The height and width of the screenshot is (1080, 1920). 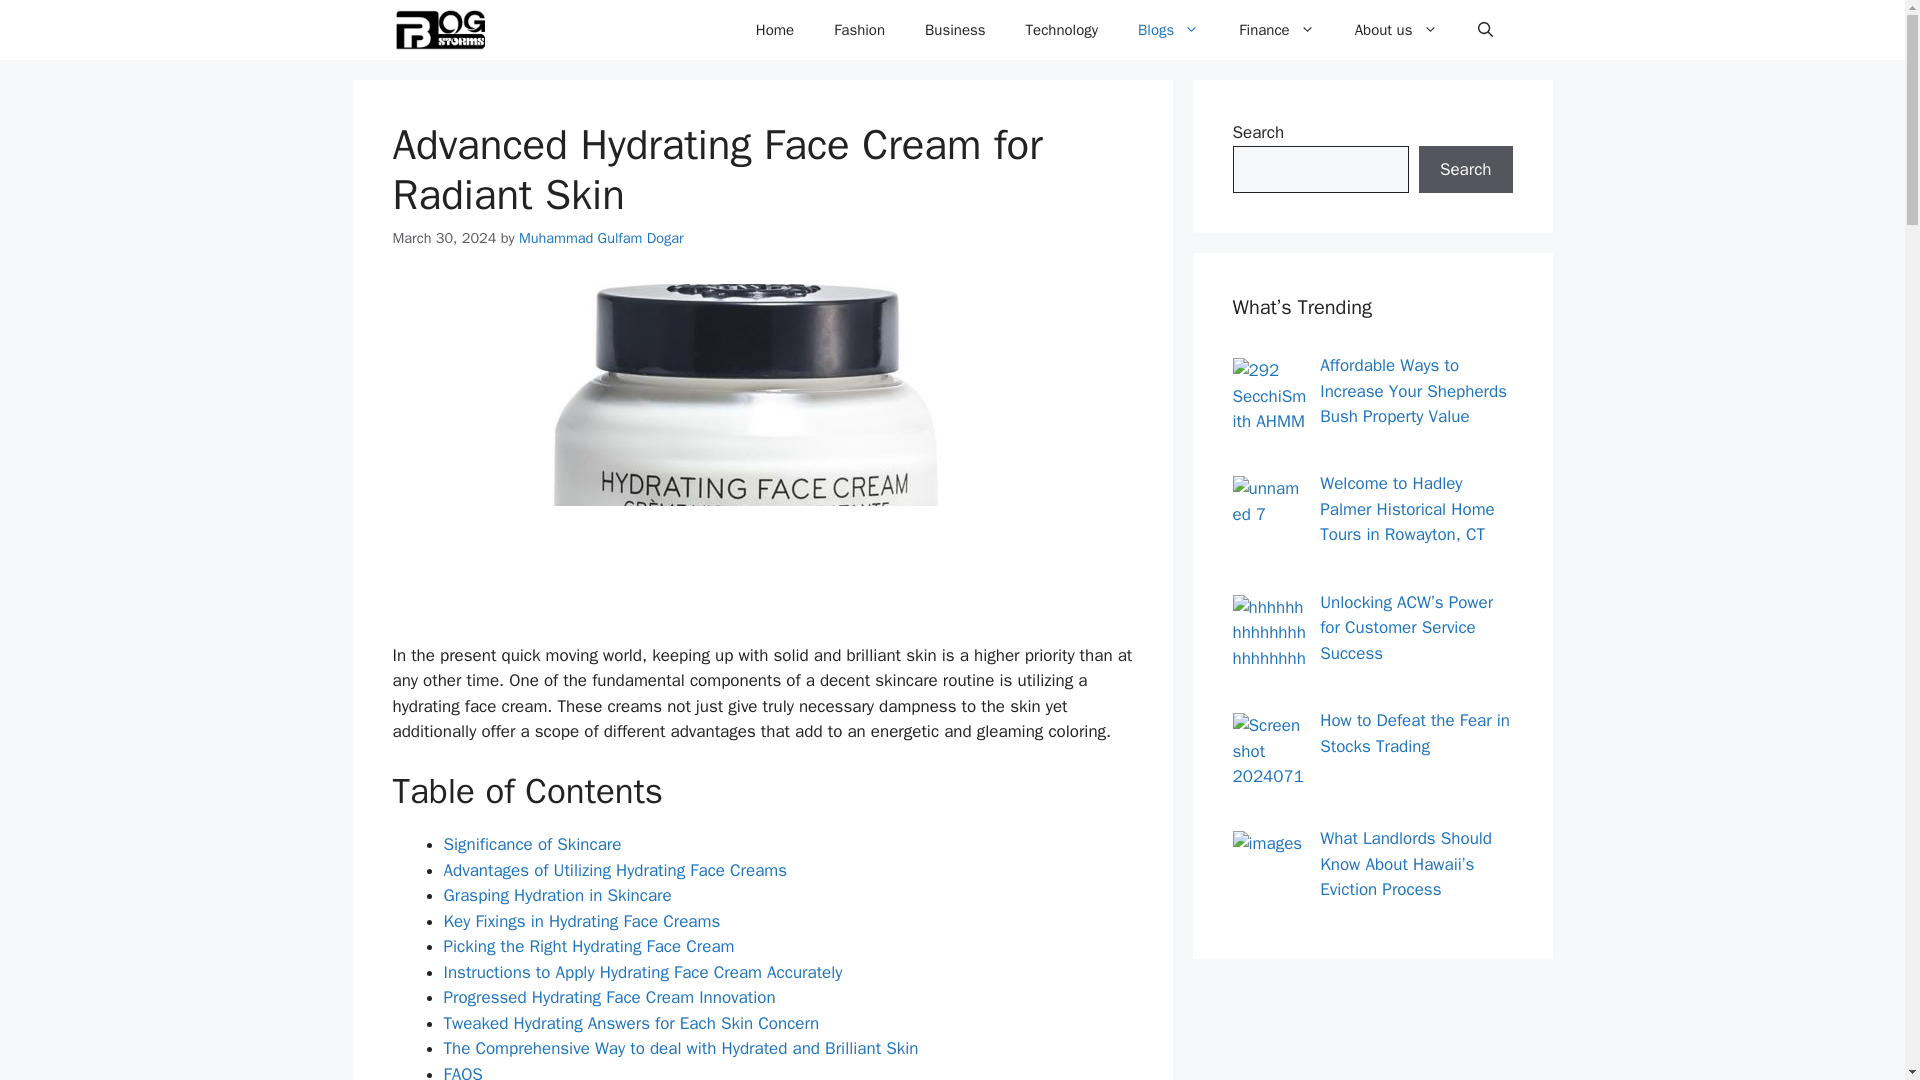 I want to click on Instructions to Apply Hydrating Face Cream Accurately, so click(x=642, y=972).